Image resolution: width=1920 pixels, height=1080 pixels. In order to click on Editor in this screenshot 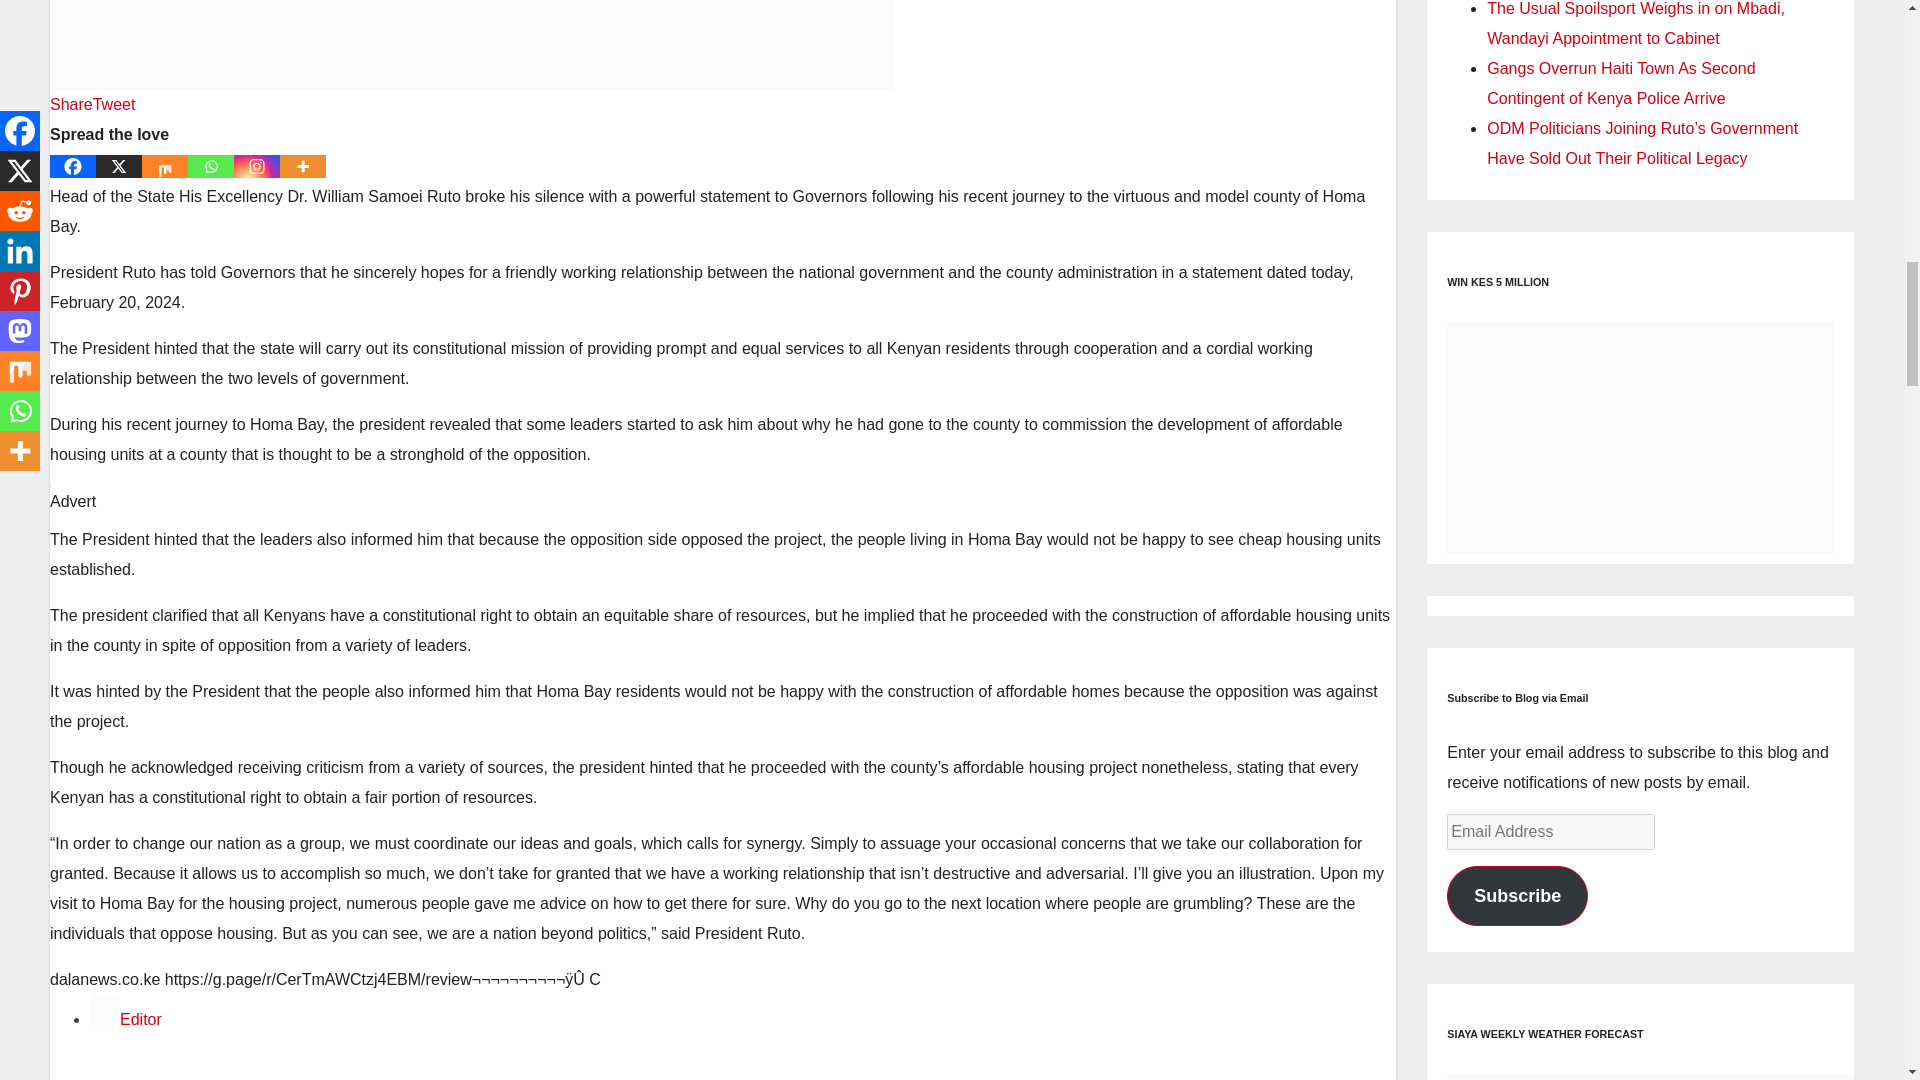, I will do `click(140, 1019)`.